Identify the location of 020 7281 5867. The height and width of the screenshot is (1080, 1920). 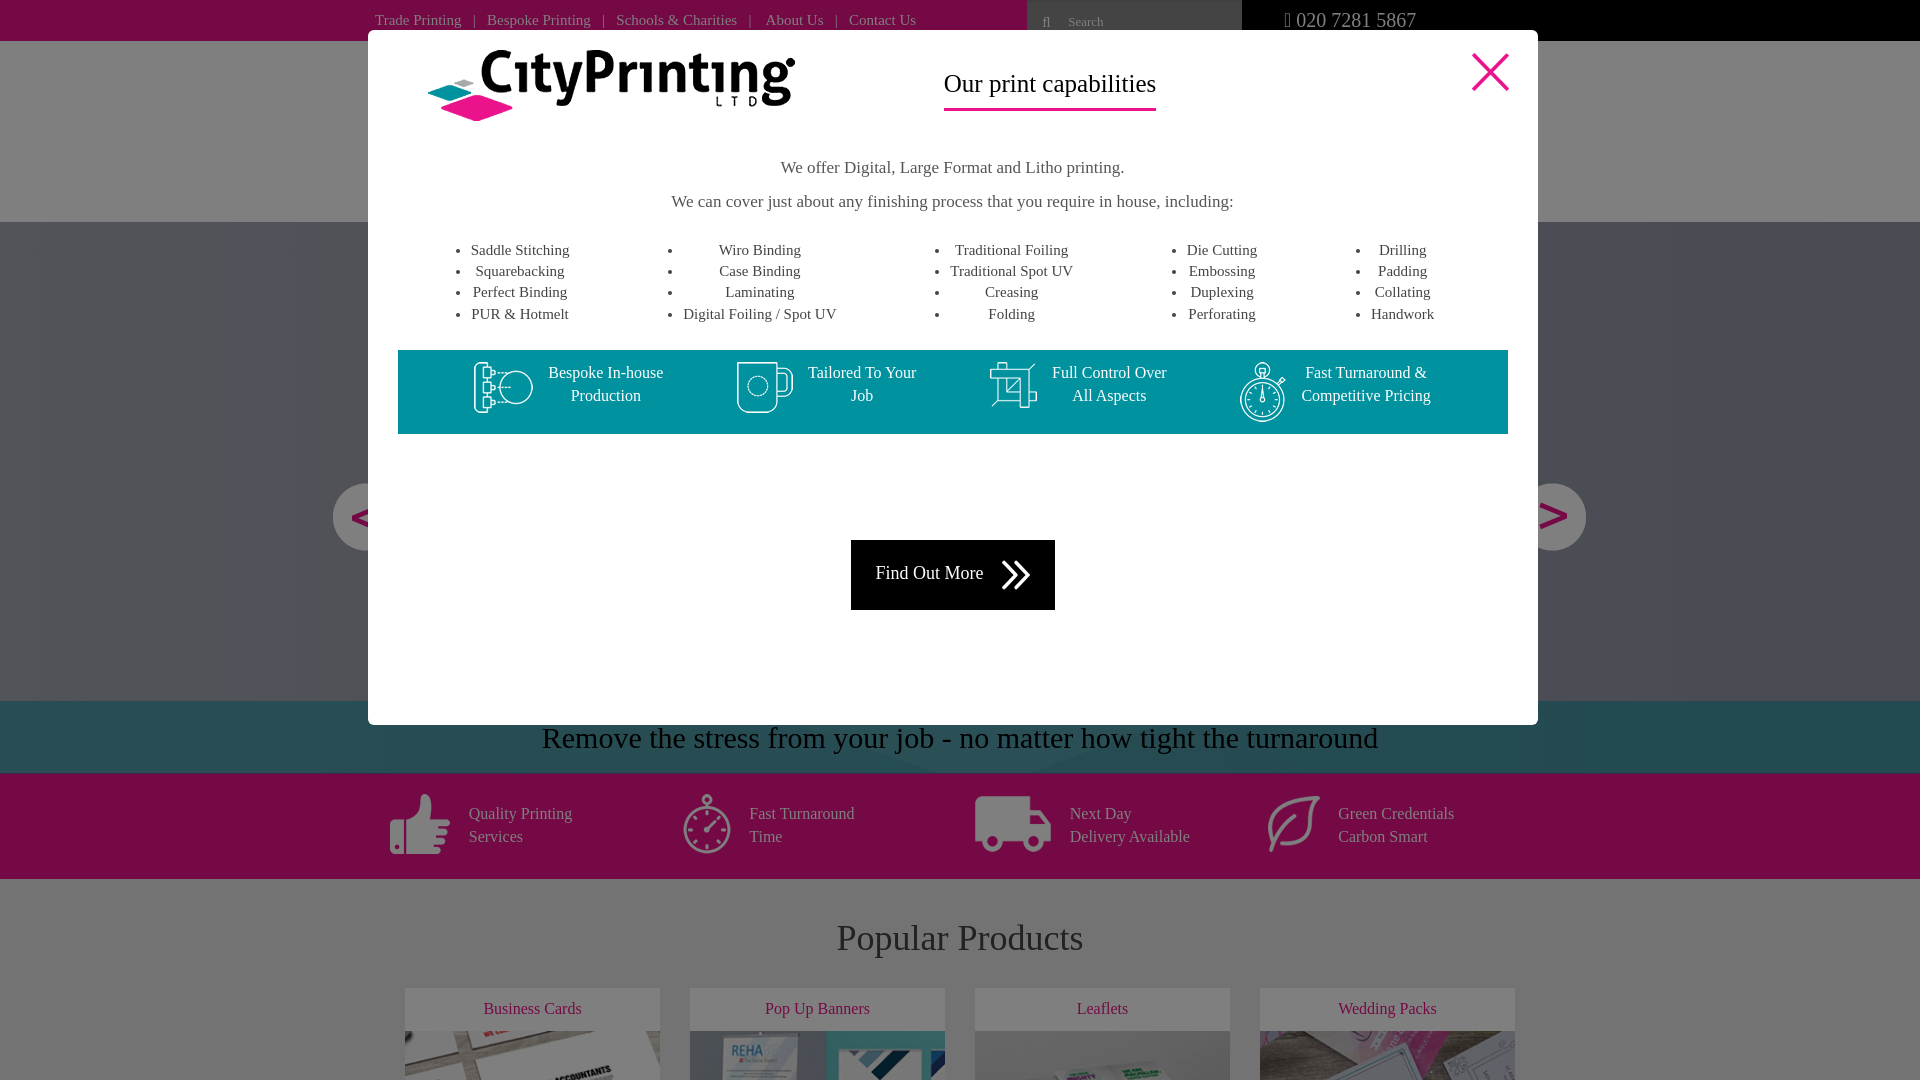
(1350, 20).